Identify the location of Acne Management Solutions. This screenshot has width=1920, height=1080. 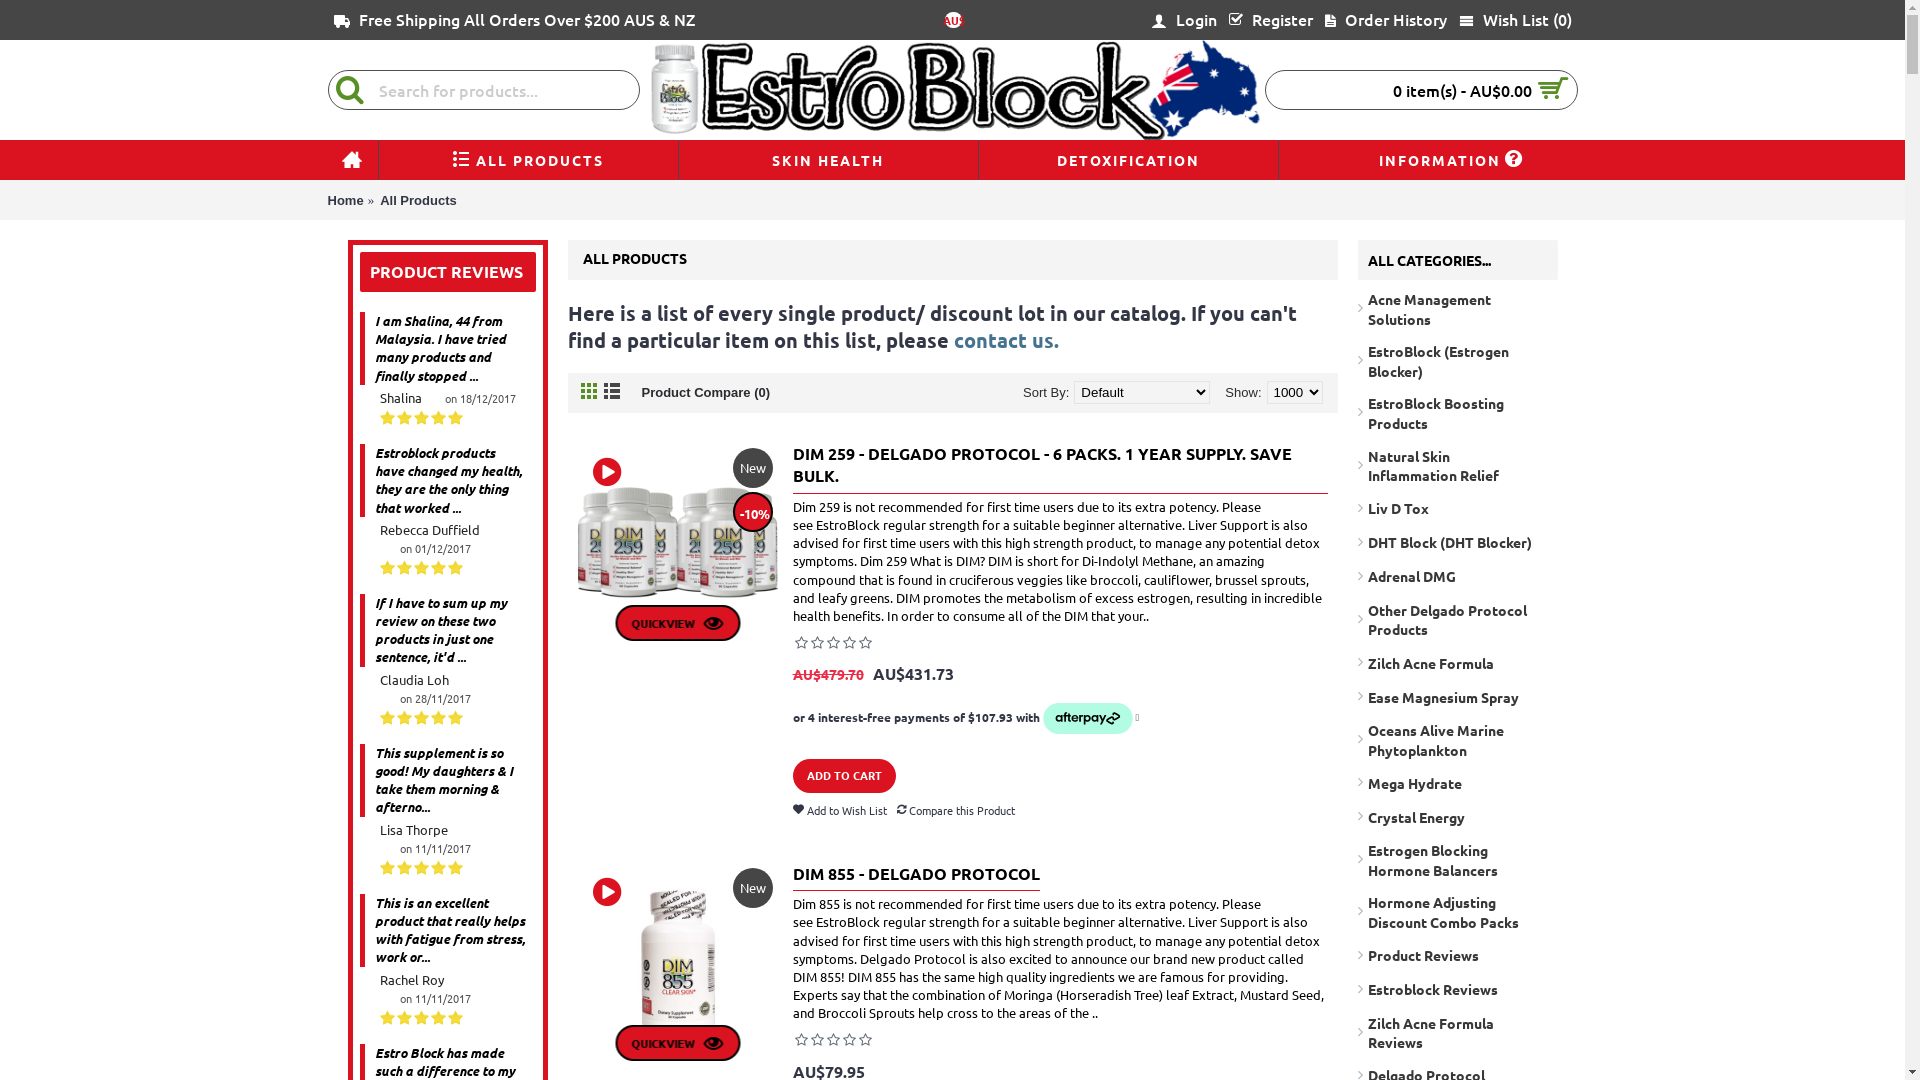
(1458, 306).